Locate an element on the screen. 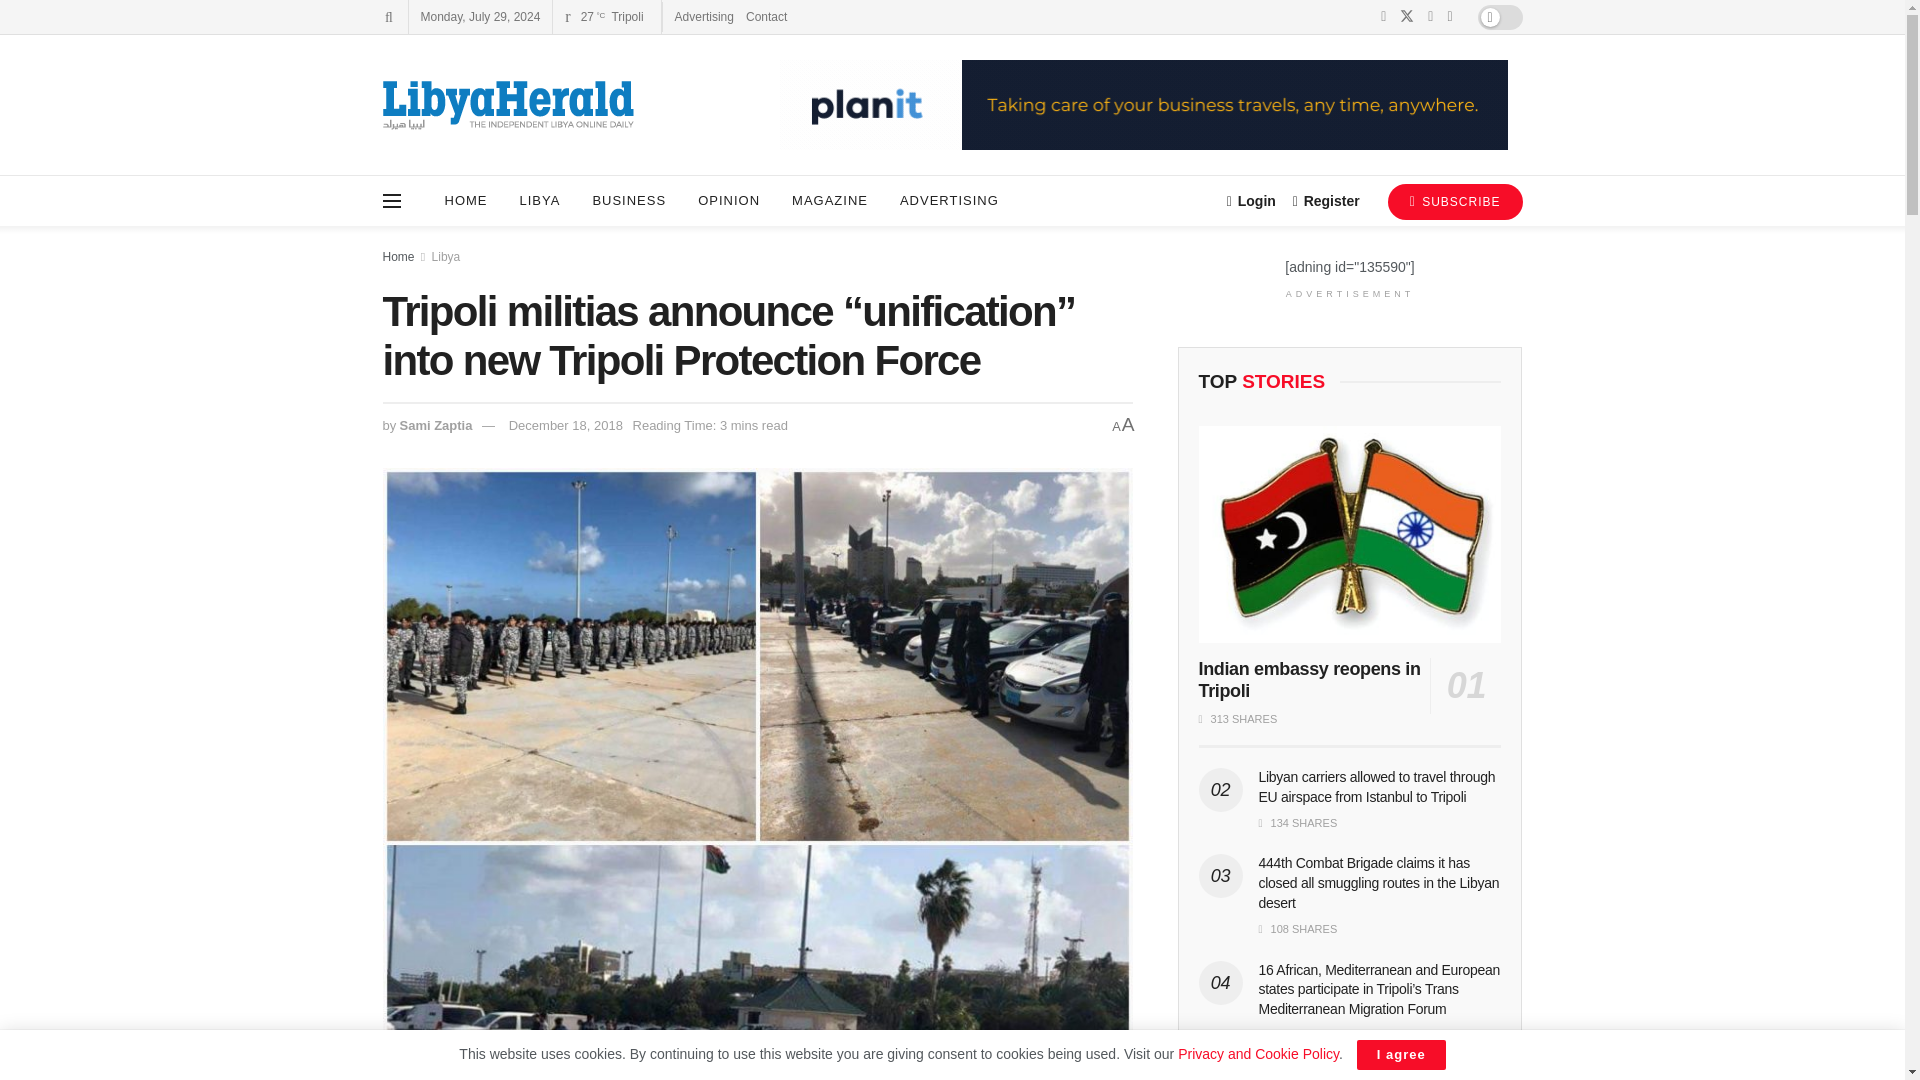  Contact is located at coordinates (766, 16).